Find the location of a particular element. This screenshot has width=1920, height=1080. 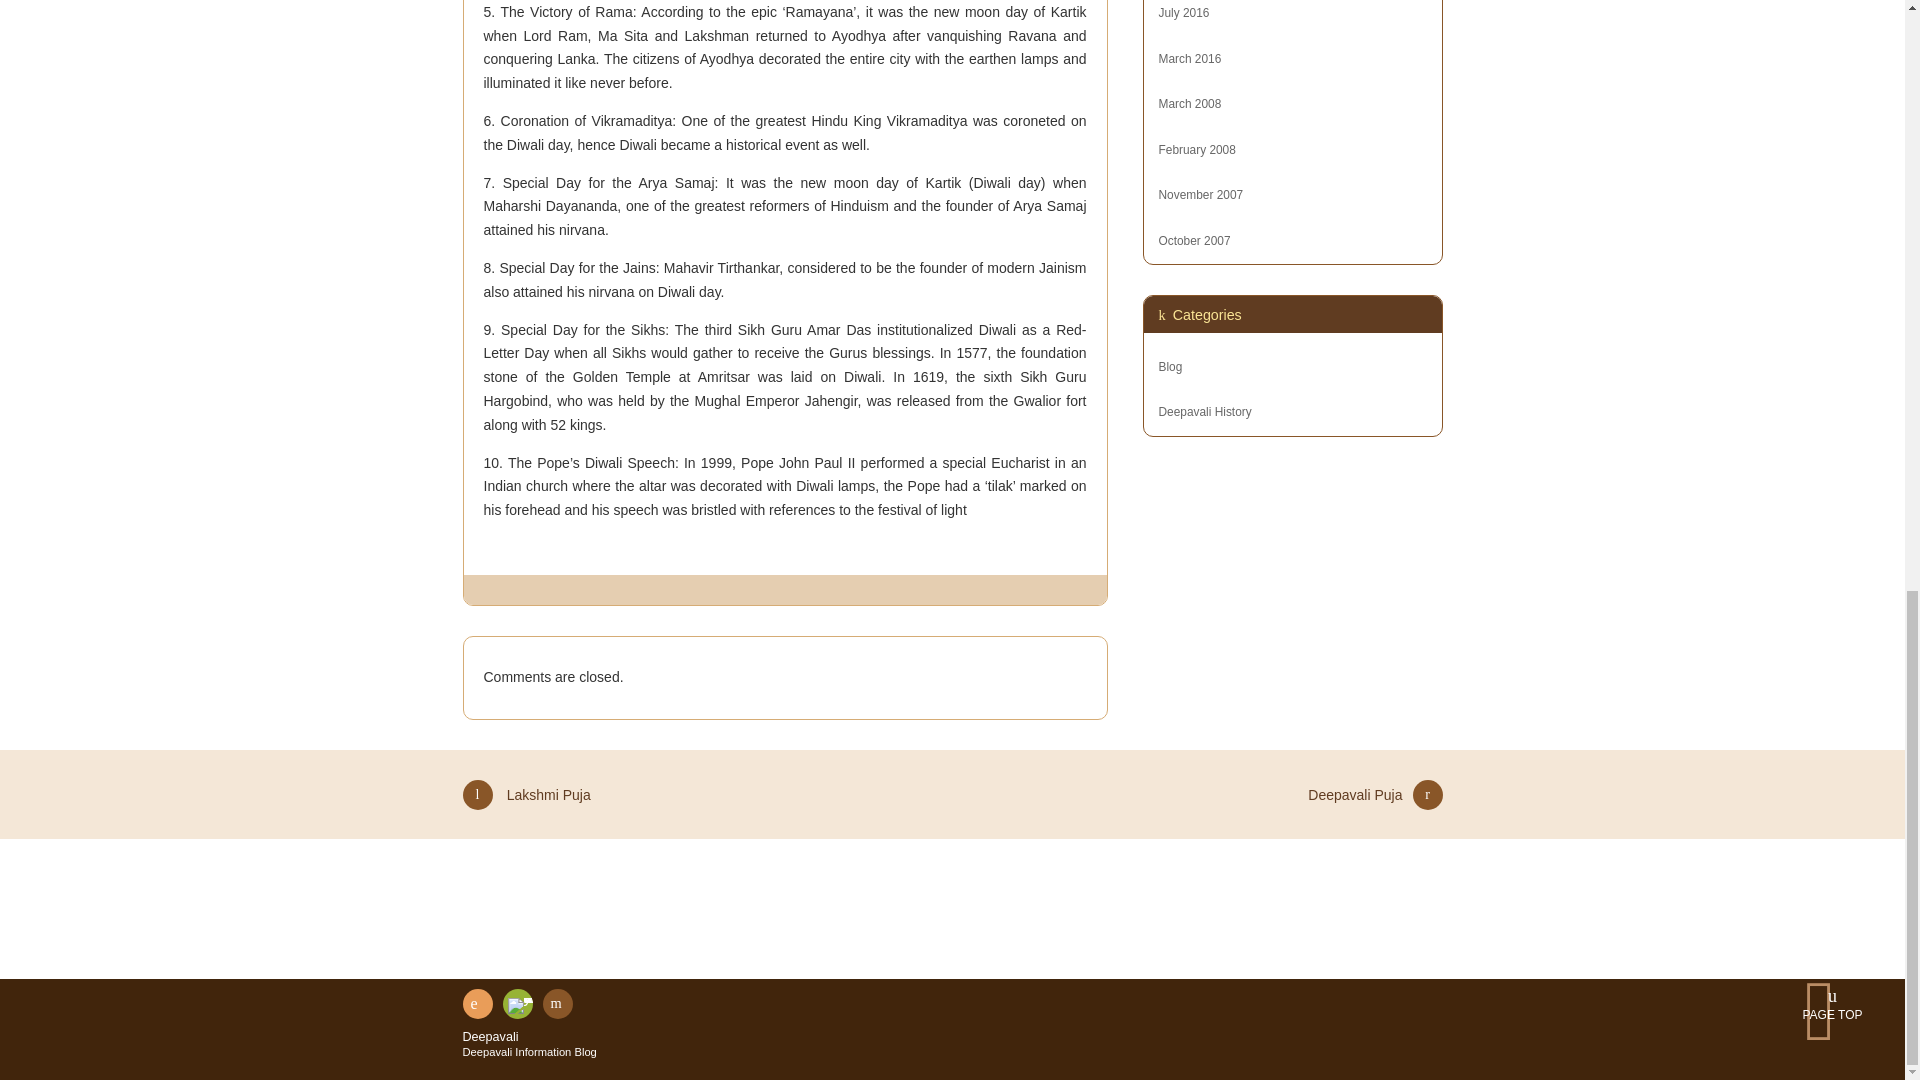

Blog is located at coordinates (1170, 366).